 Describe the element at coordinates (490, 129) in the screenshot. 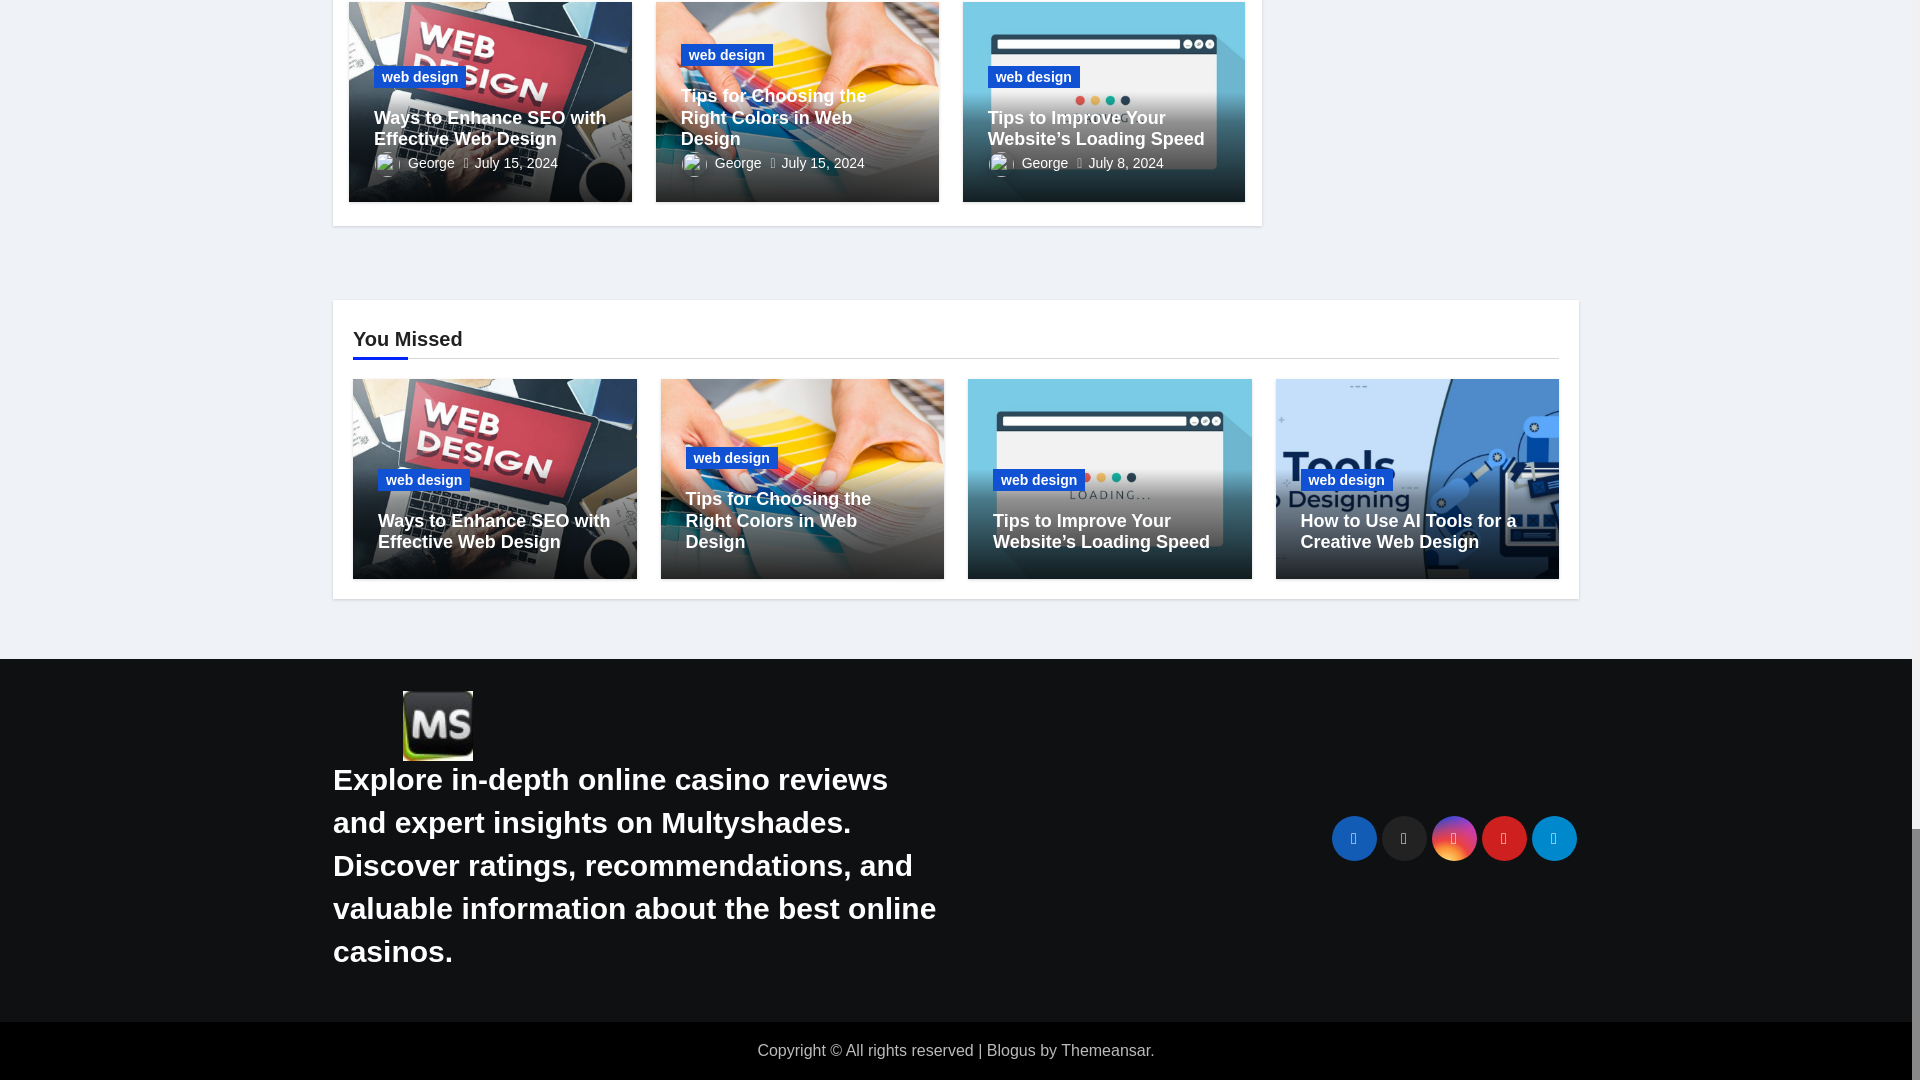

I see `Permalink to: Ways to Enhance SEO with Effective Web Design` at that location.